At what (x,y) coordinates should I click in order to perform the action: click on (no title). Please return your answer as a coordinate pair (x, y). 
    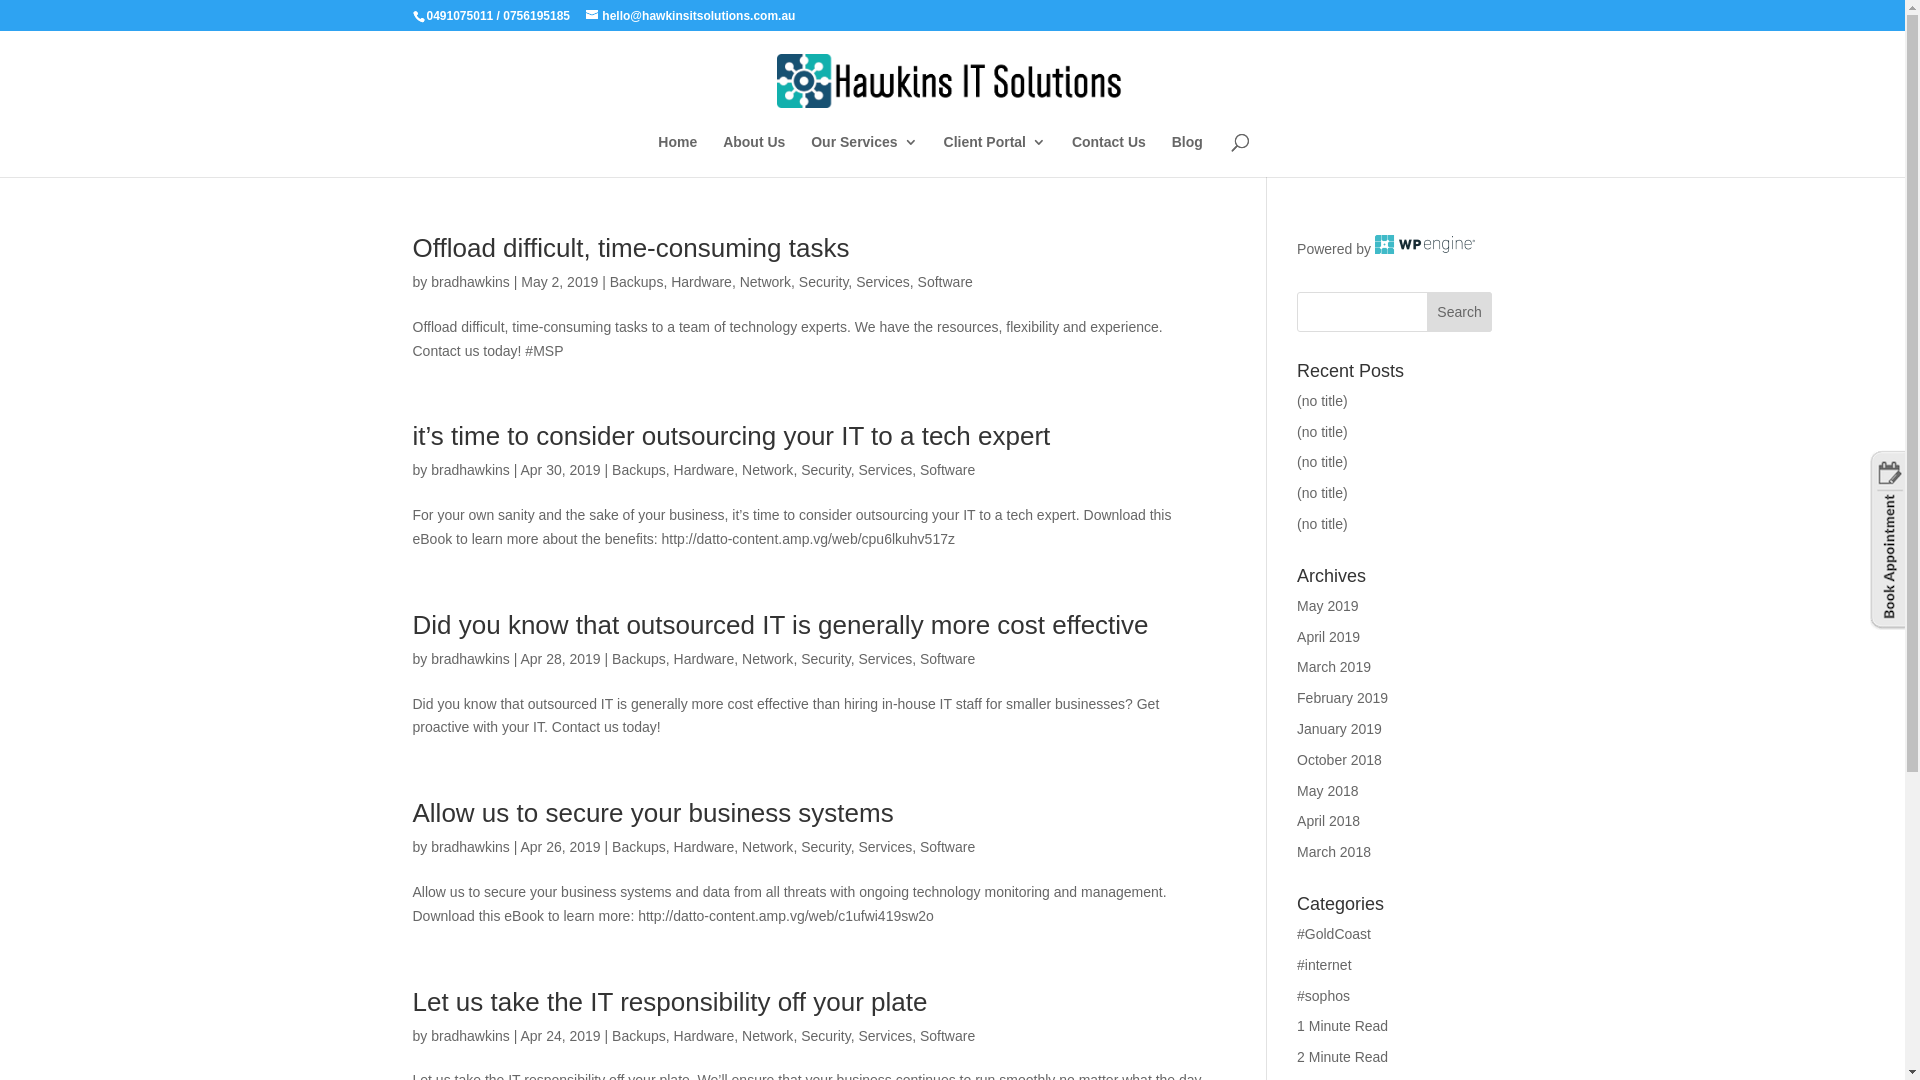
    Looking at the image, I should click on (1322, 401).